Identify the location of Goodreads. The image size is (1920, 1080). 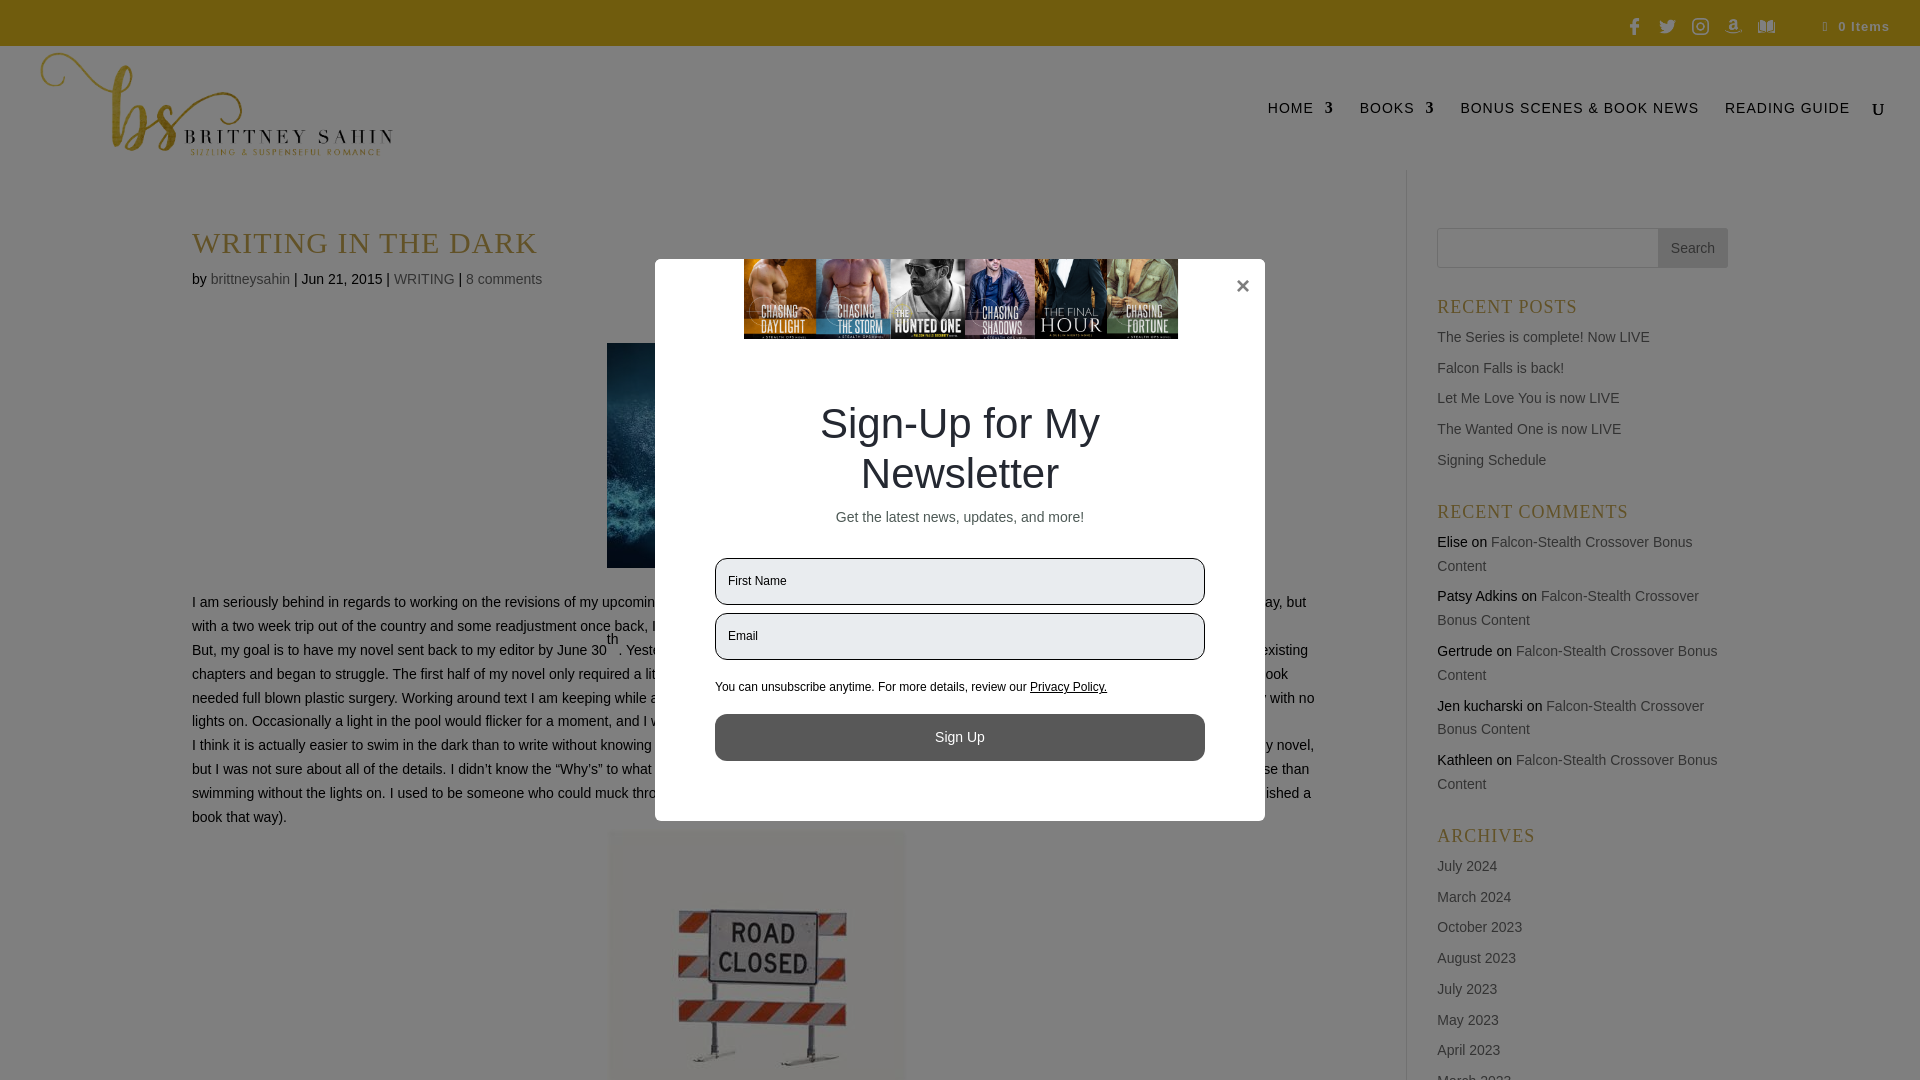
(1766, 26).